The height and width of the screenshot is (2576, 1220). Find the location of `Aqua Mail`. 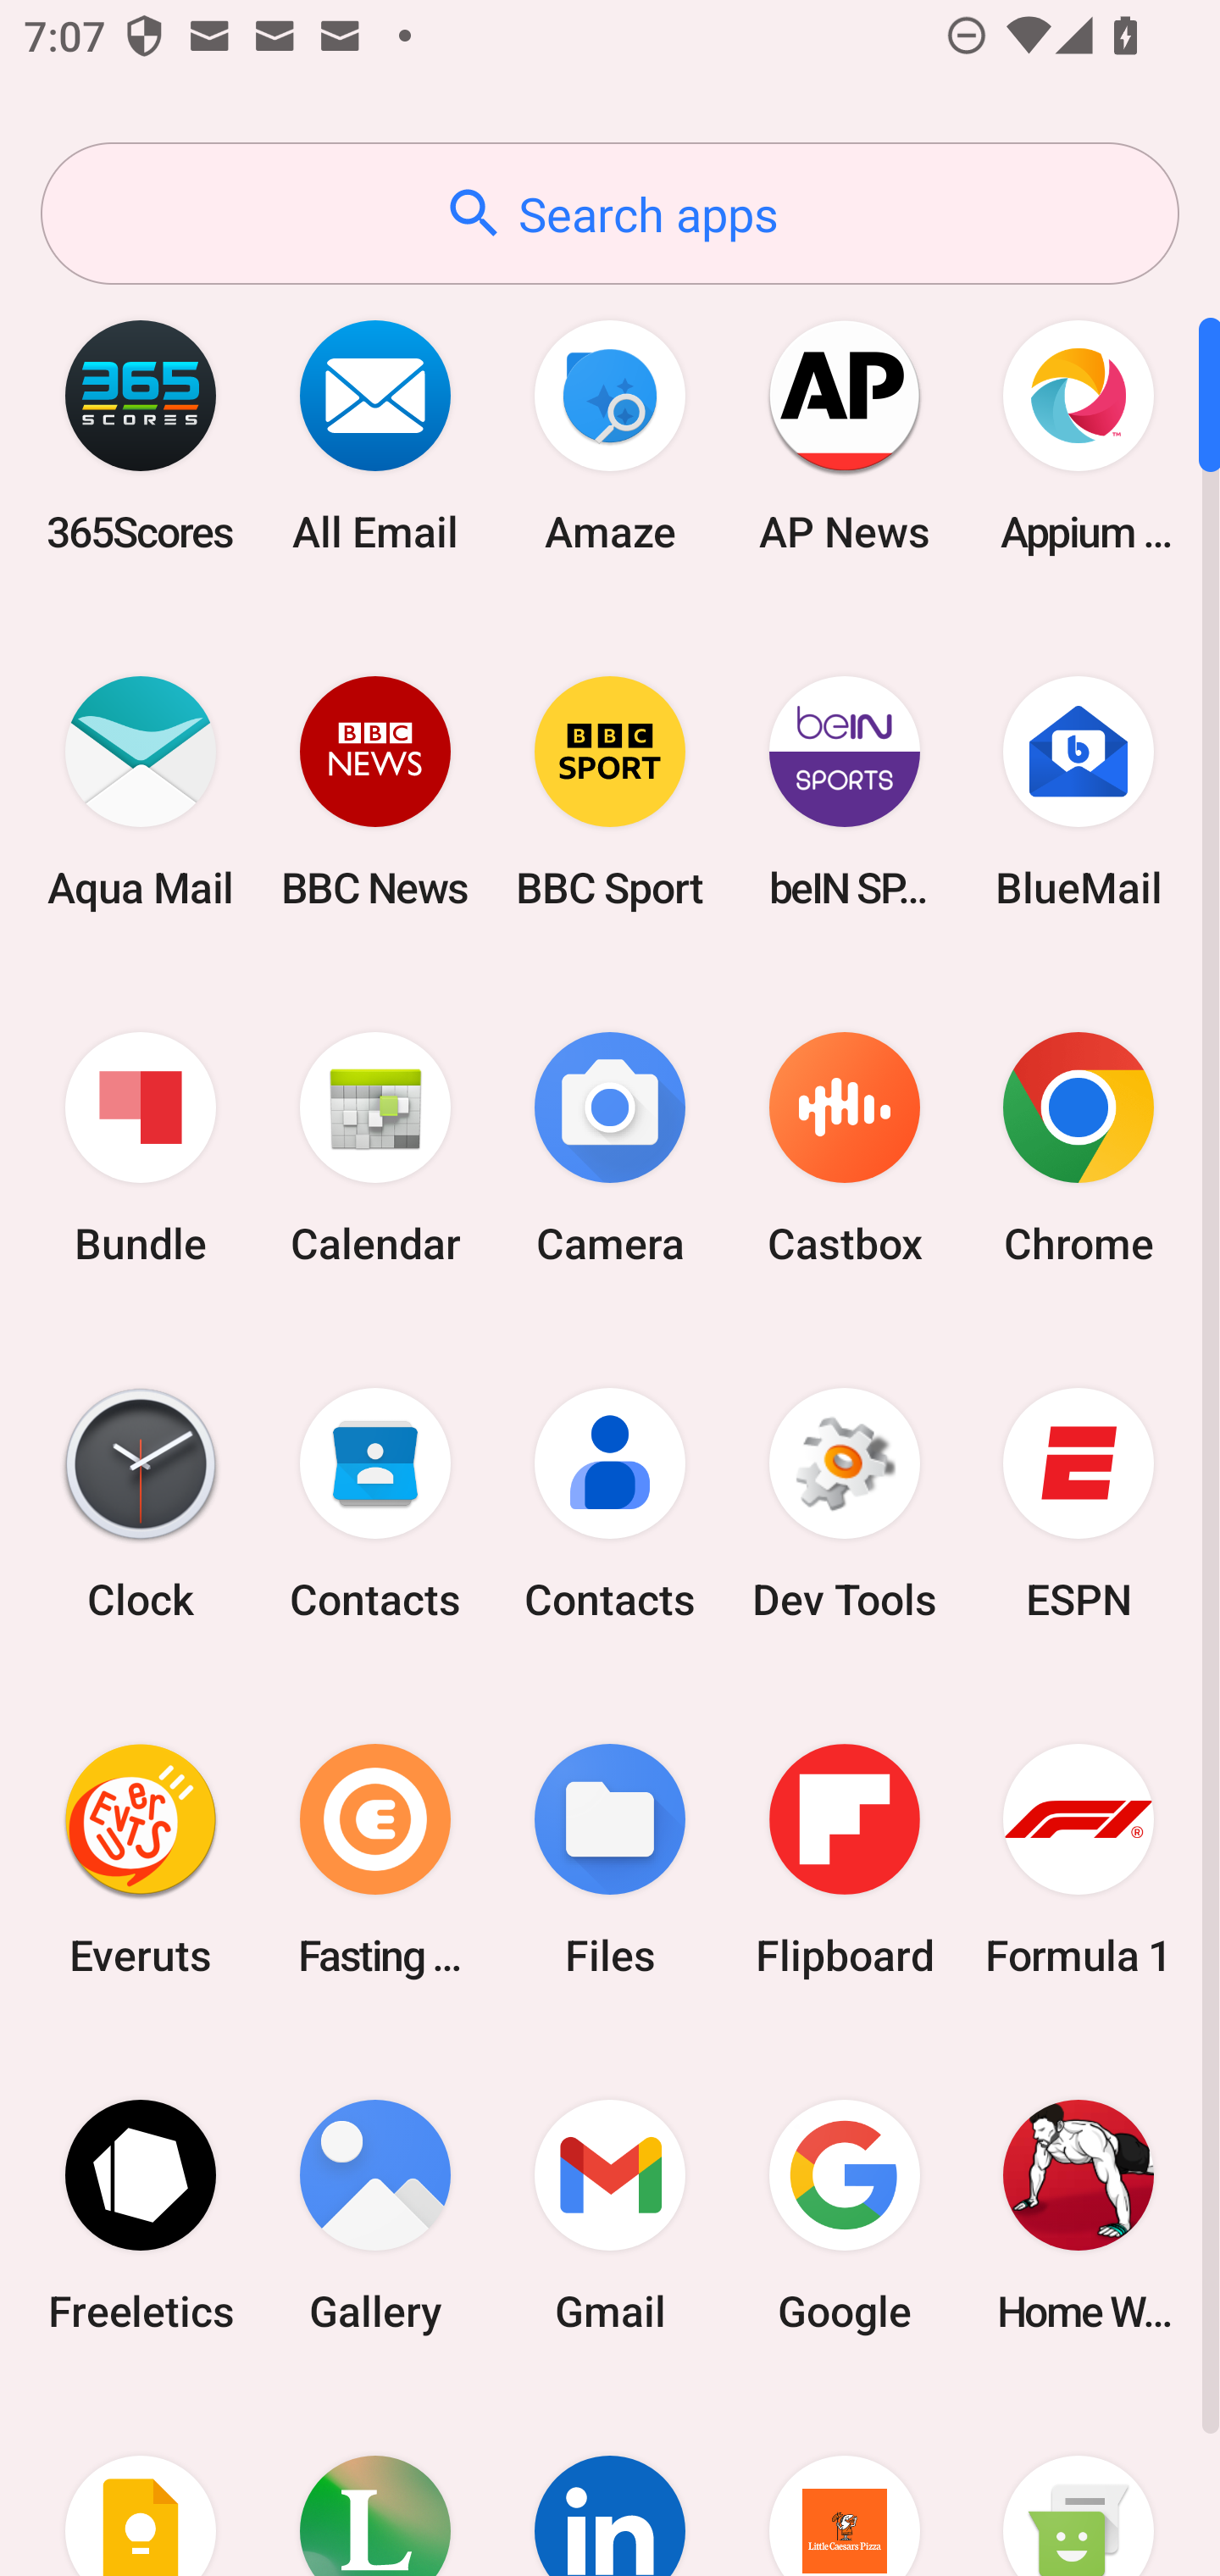

Aqua Mail is located at coordinates (141, 791).